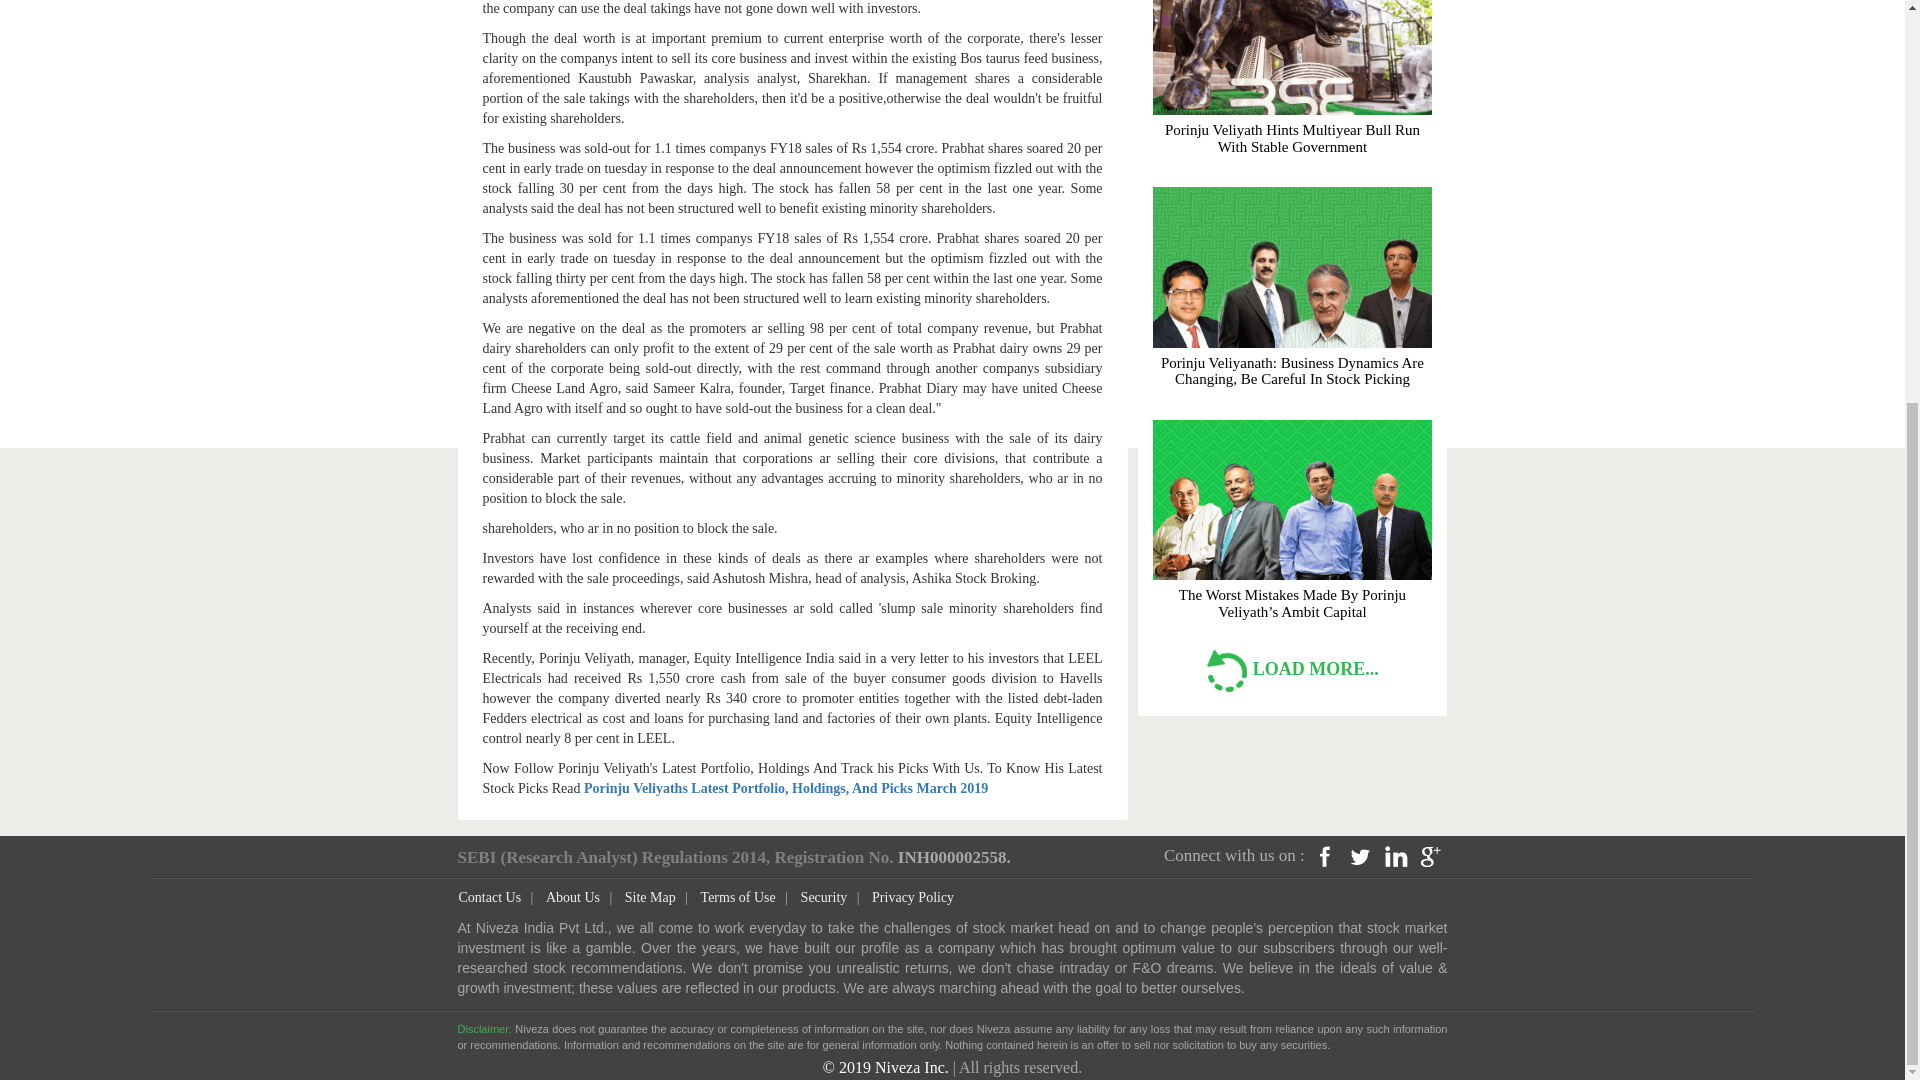 The image size is (1920, 1080). What do you see at coordinates (1431, 855) in the screenshot?
I see `Google Plus` at bounding box center [1431, 855].